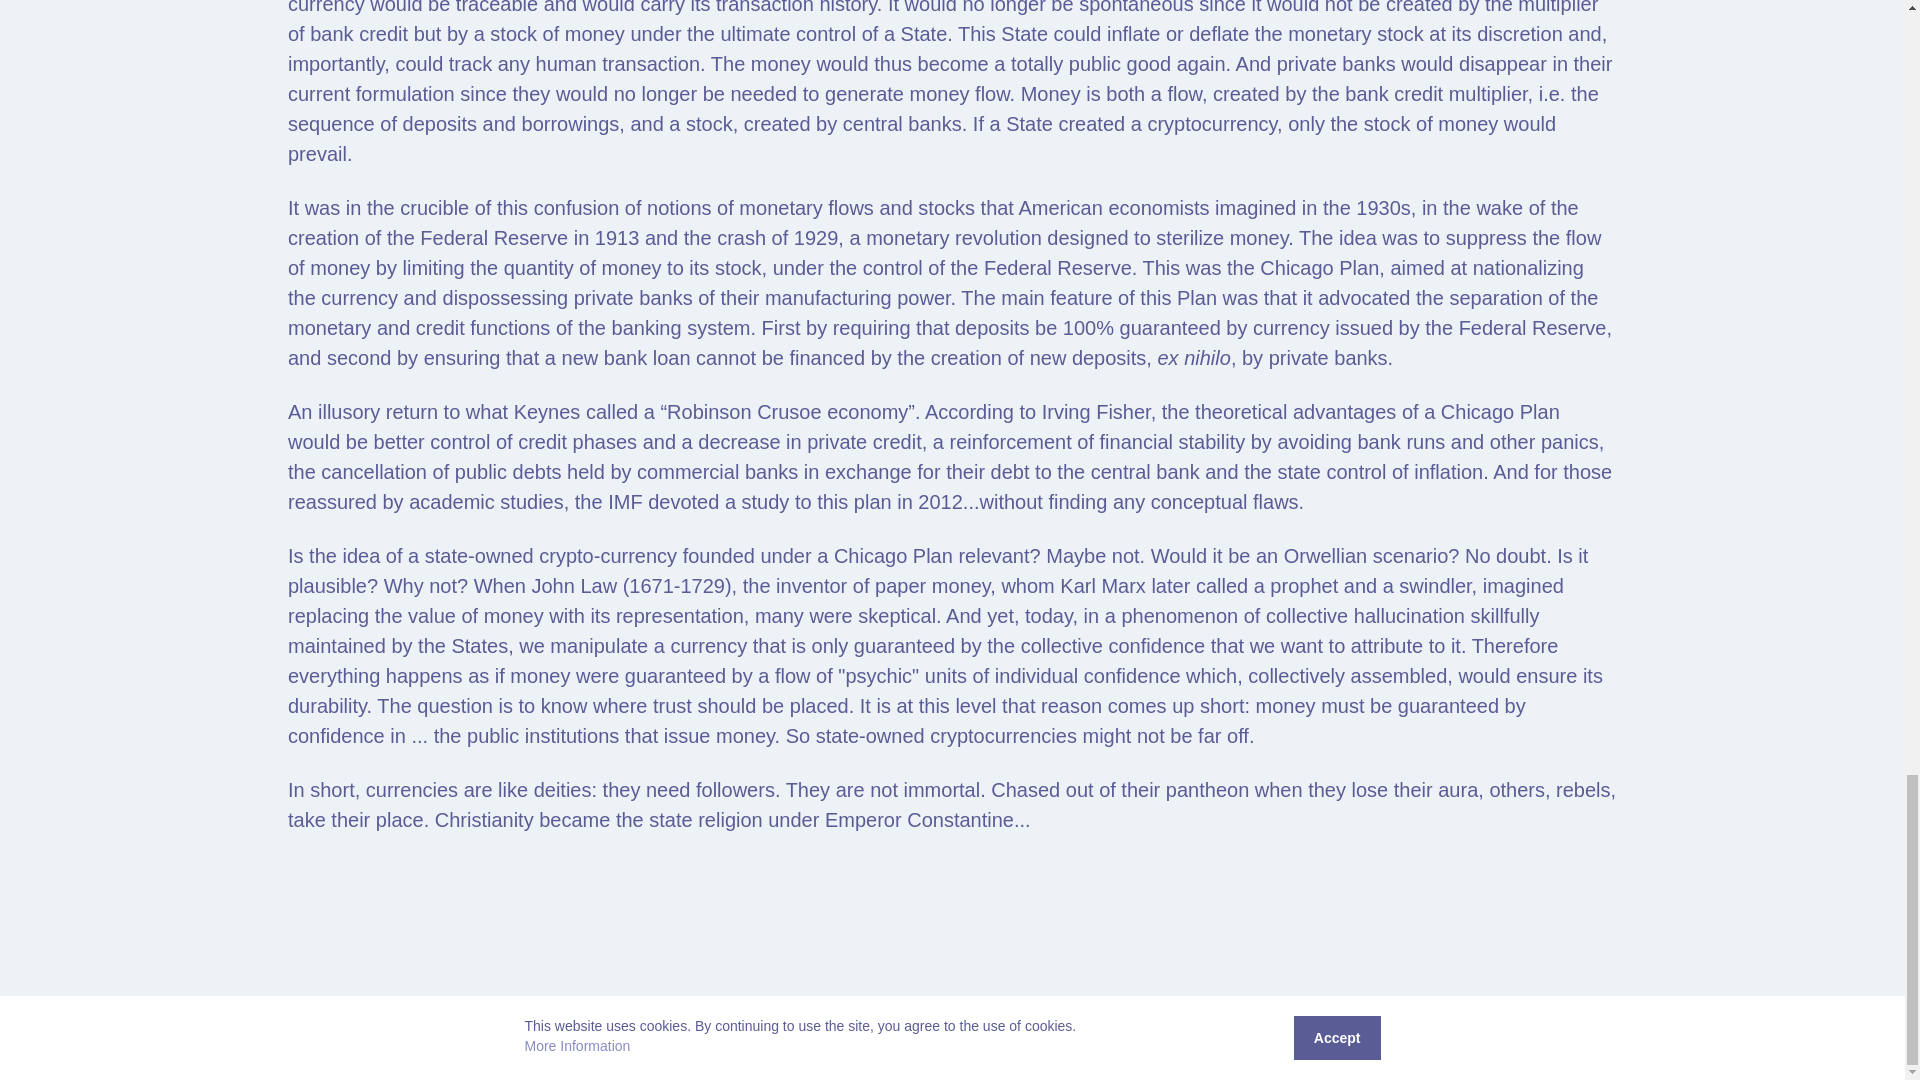 This screenshot has height=1080, width=1920. I want to click on Imprint, so click(1863, 1050).